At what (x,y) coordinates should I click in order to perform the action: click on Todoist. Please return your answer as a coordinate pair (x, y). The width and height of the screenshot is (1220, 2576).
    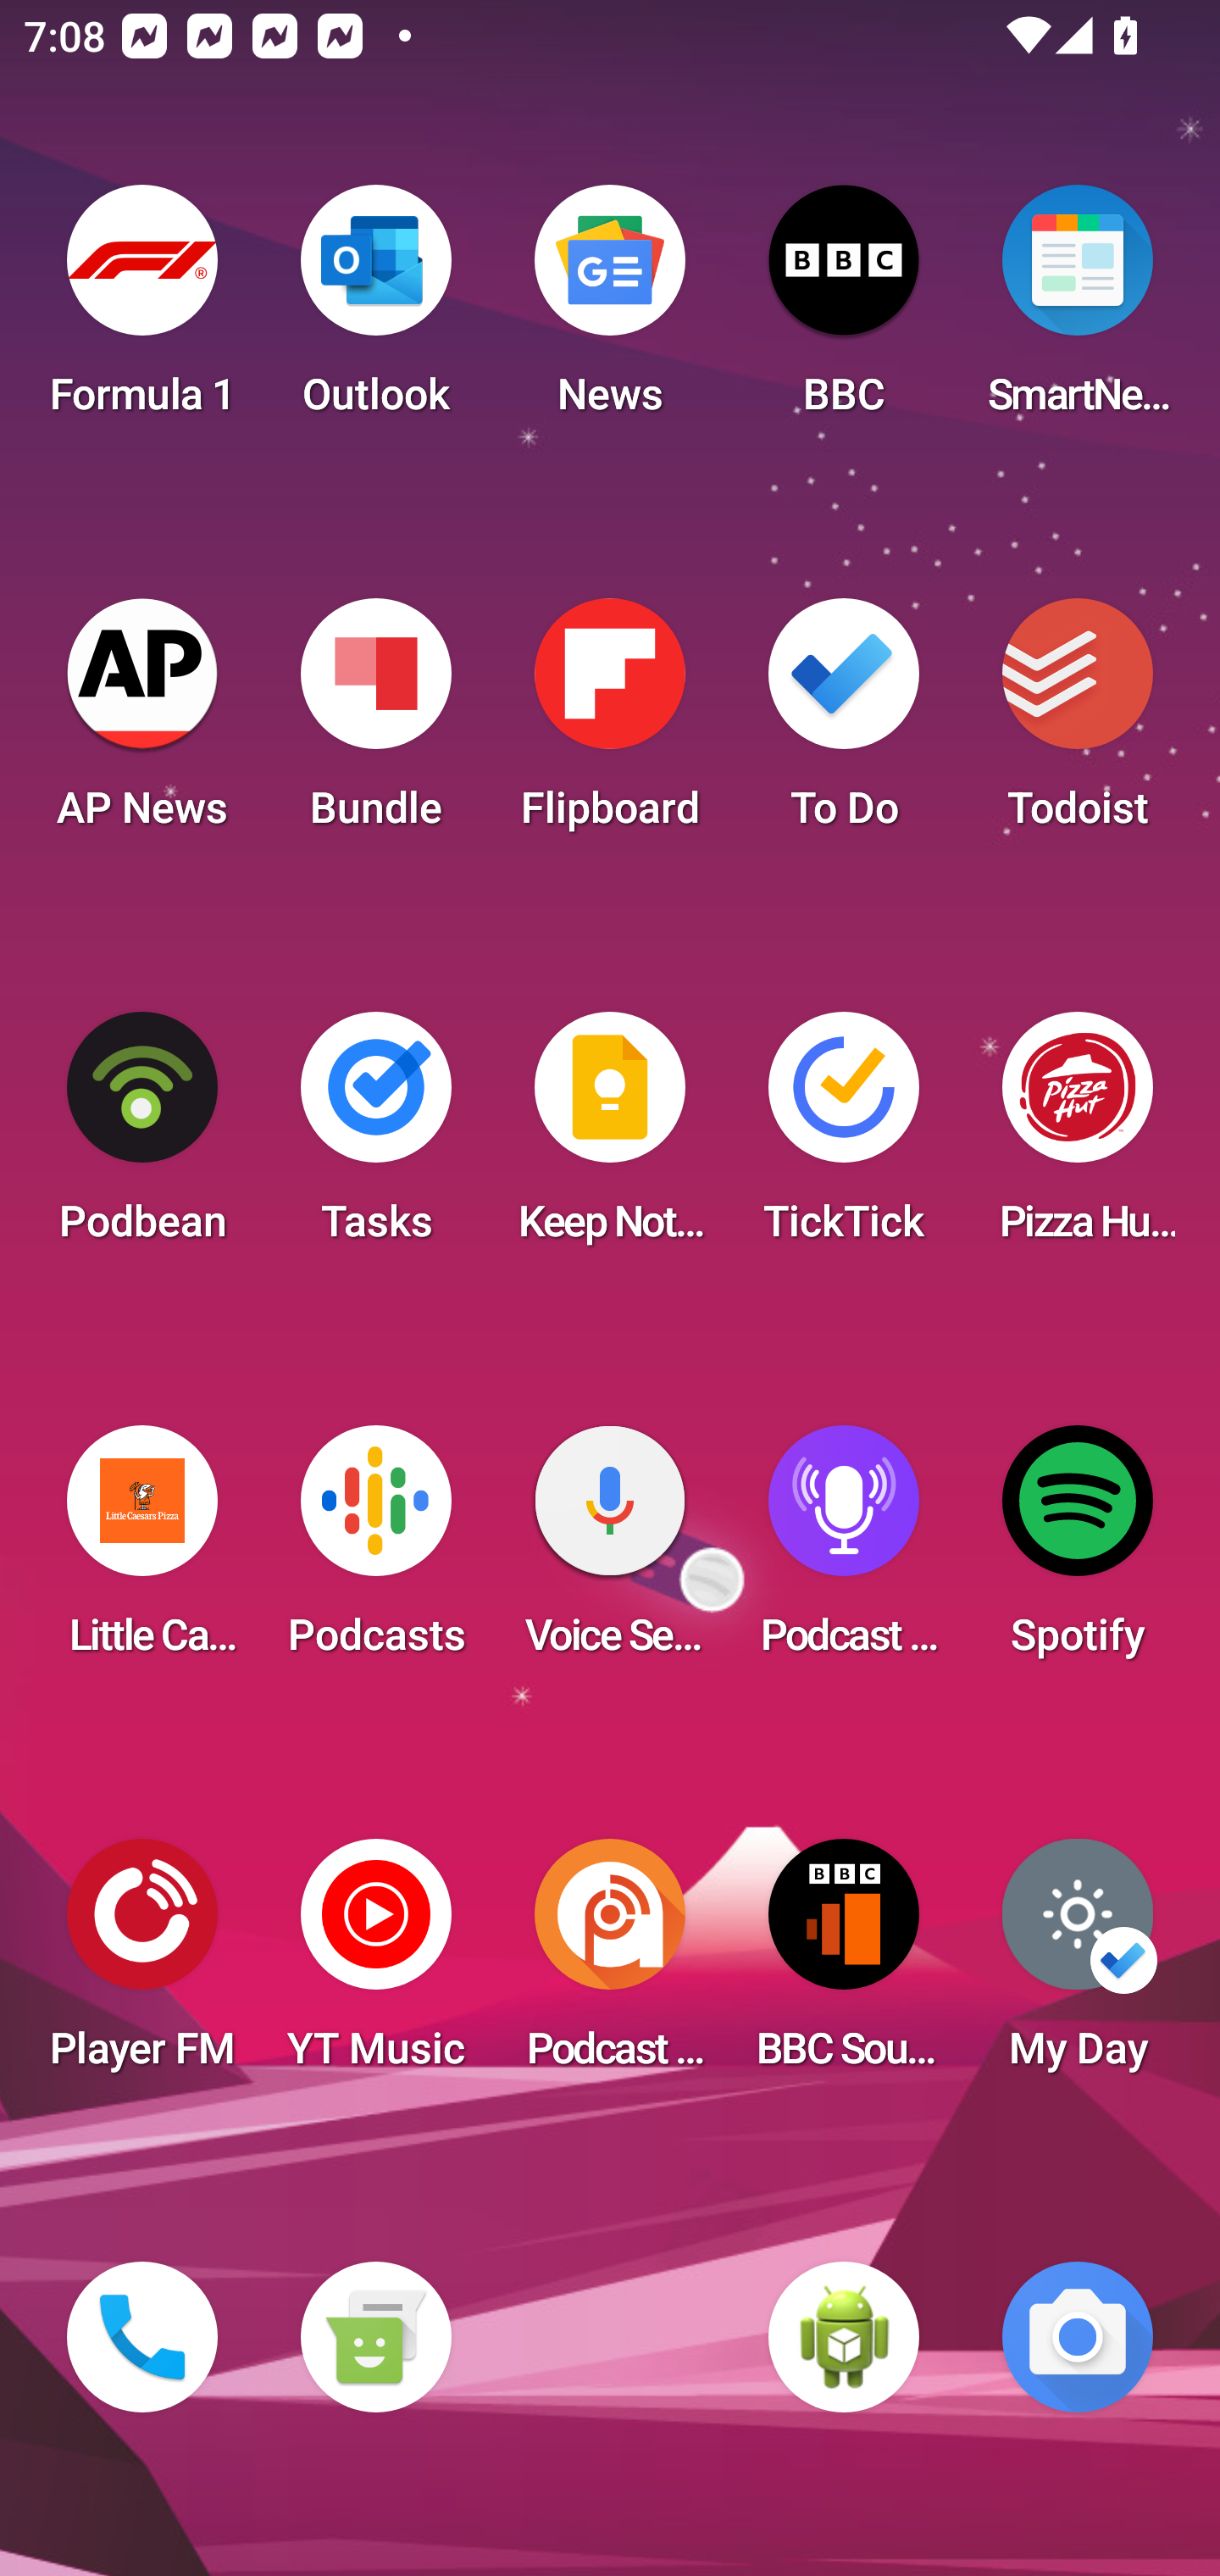
    Looking at the image, I should click on (1078, 724).